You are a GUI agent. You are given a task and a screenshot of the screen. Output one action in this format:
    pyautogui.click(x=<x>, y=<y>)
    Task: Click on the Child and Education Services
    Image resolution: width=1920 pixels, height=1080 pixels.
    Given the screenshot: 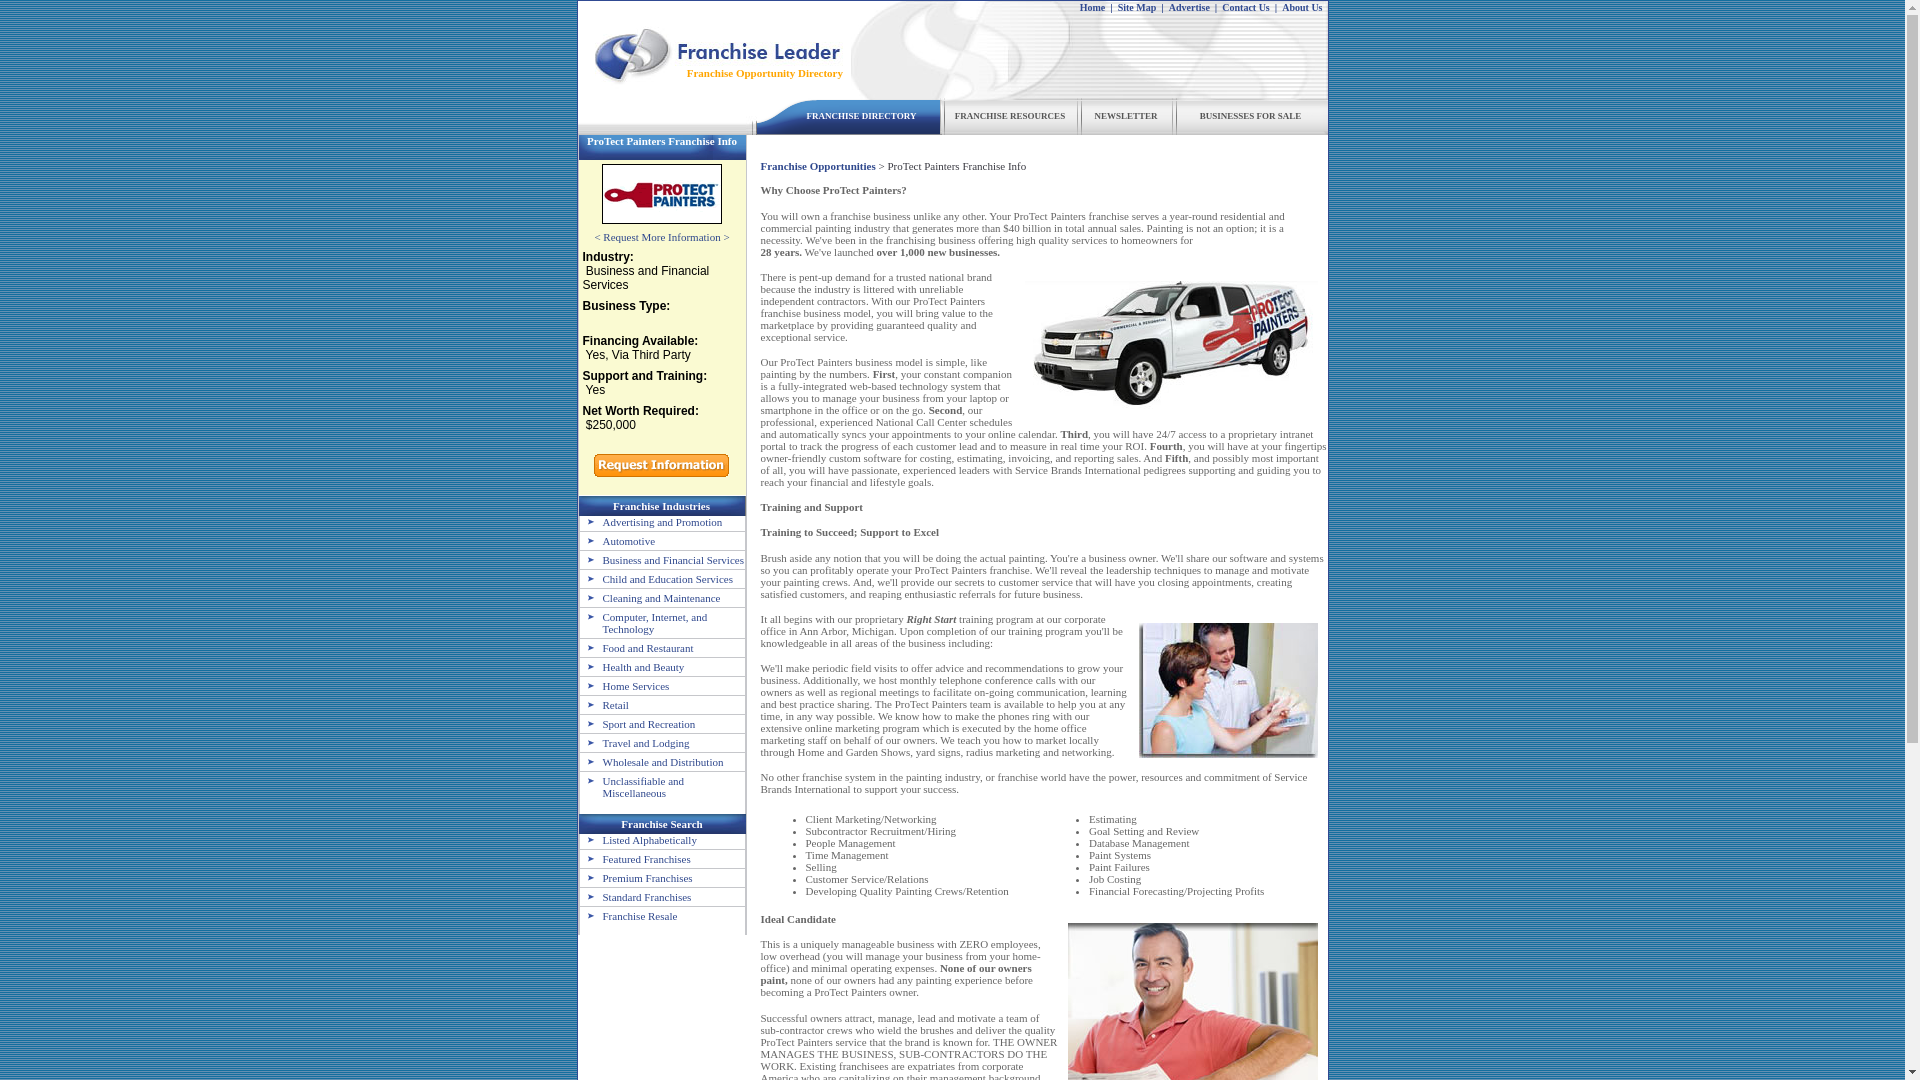 What is the action you would take?
    pyautogui.click(x=656, y=579)
    